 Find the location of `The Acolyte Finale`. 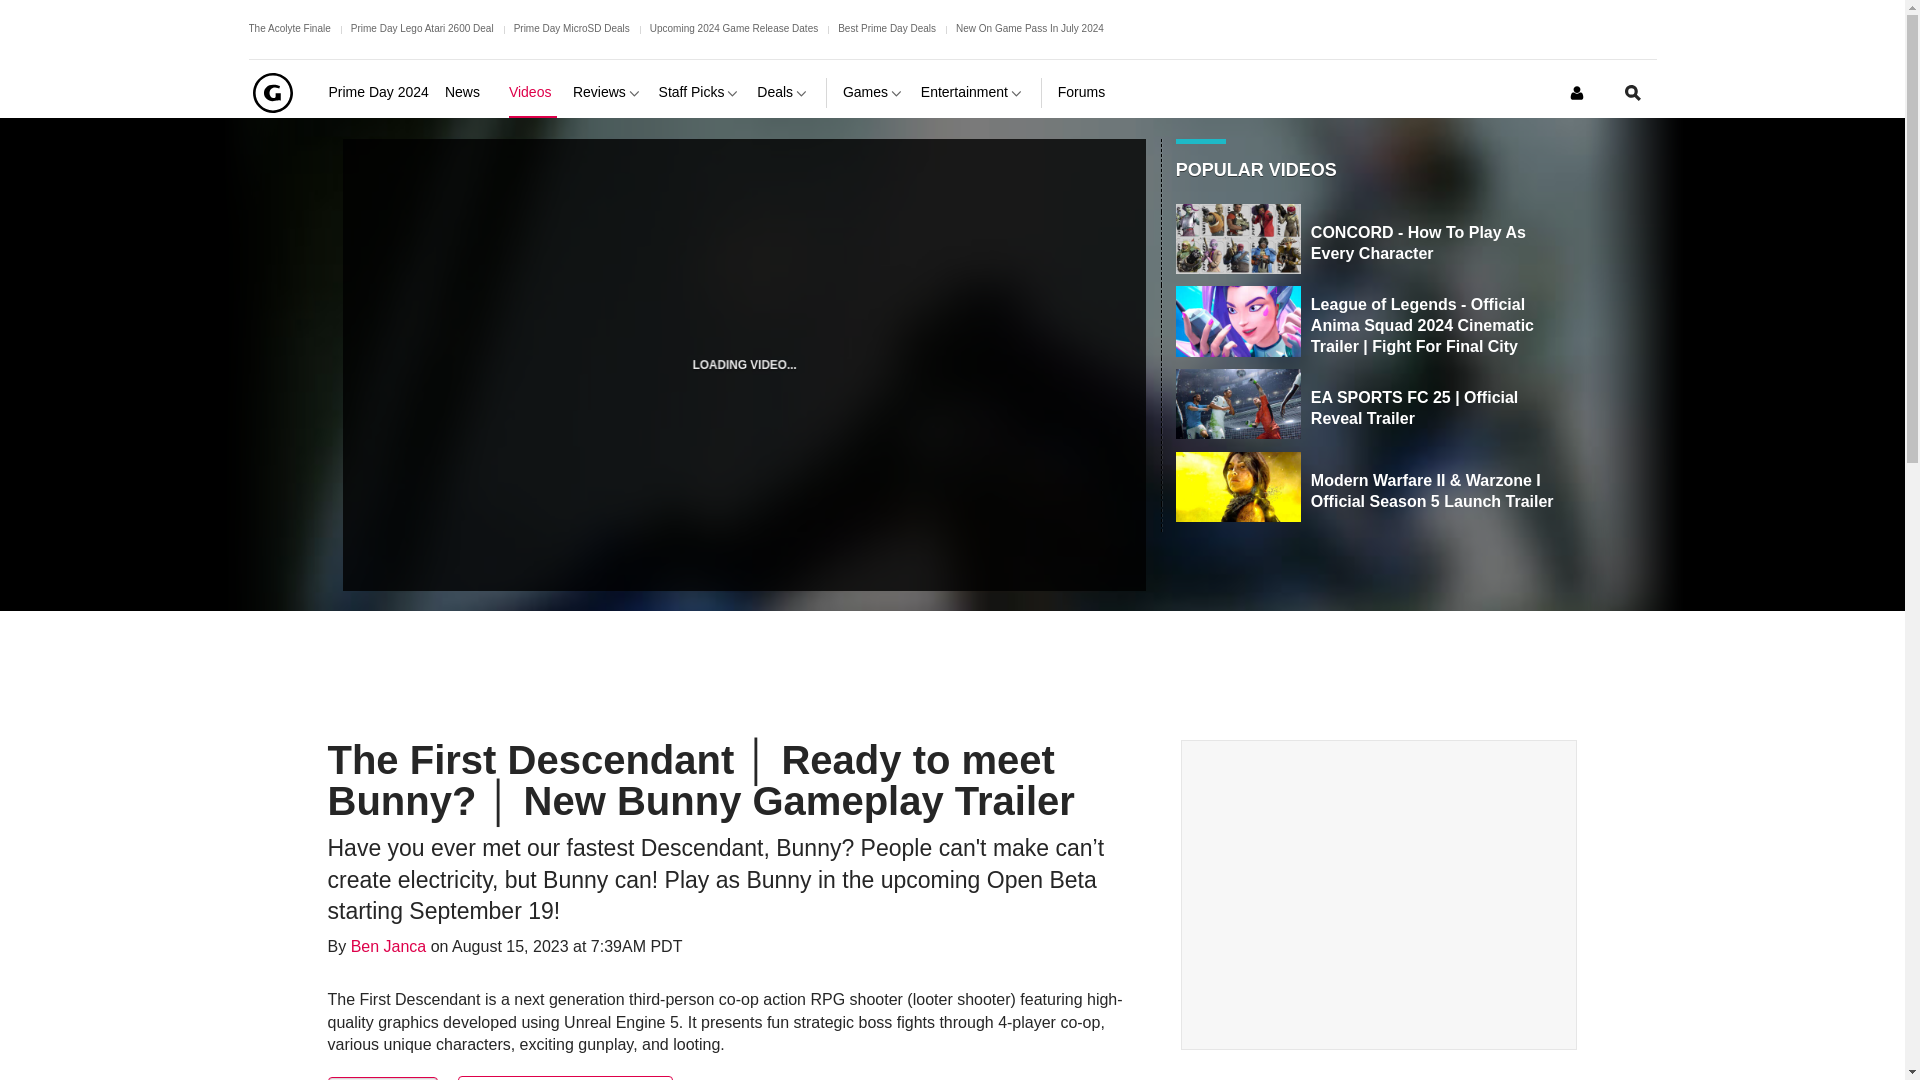

The Acolyte Finale is located at coordinates (288, 28).